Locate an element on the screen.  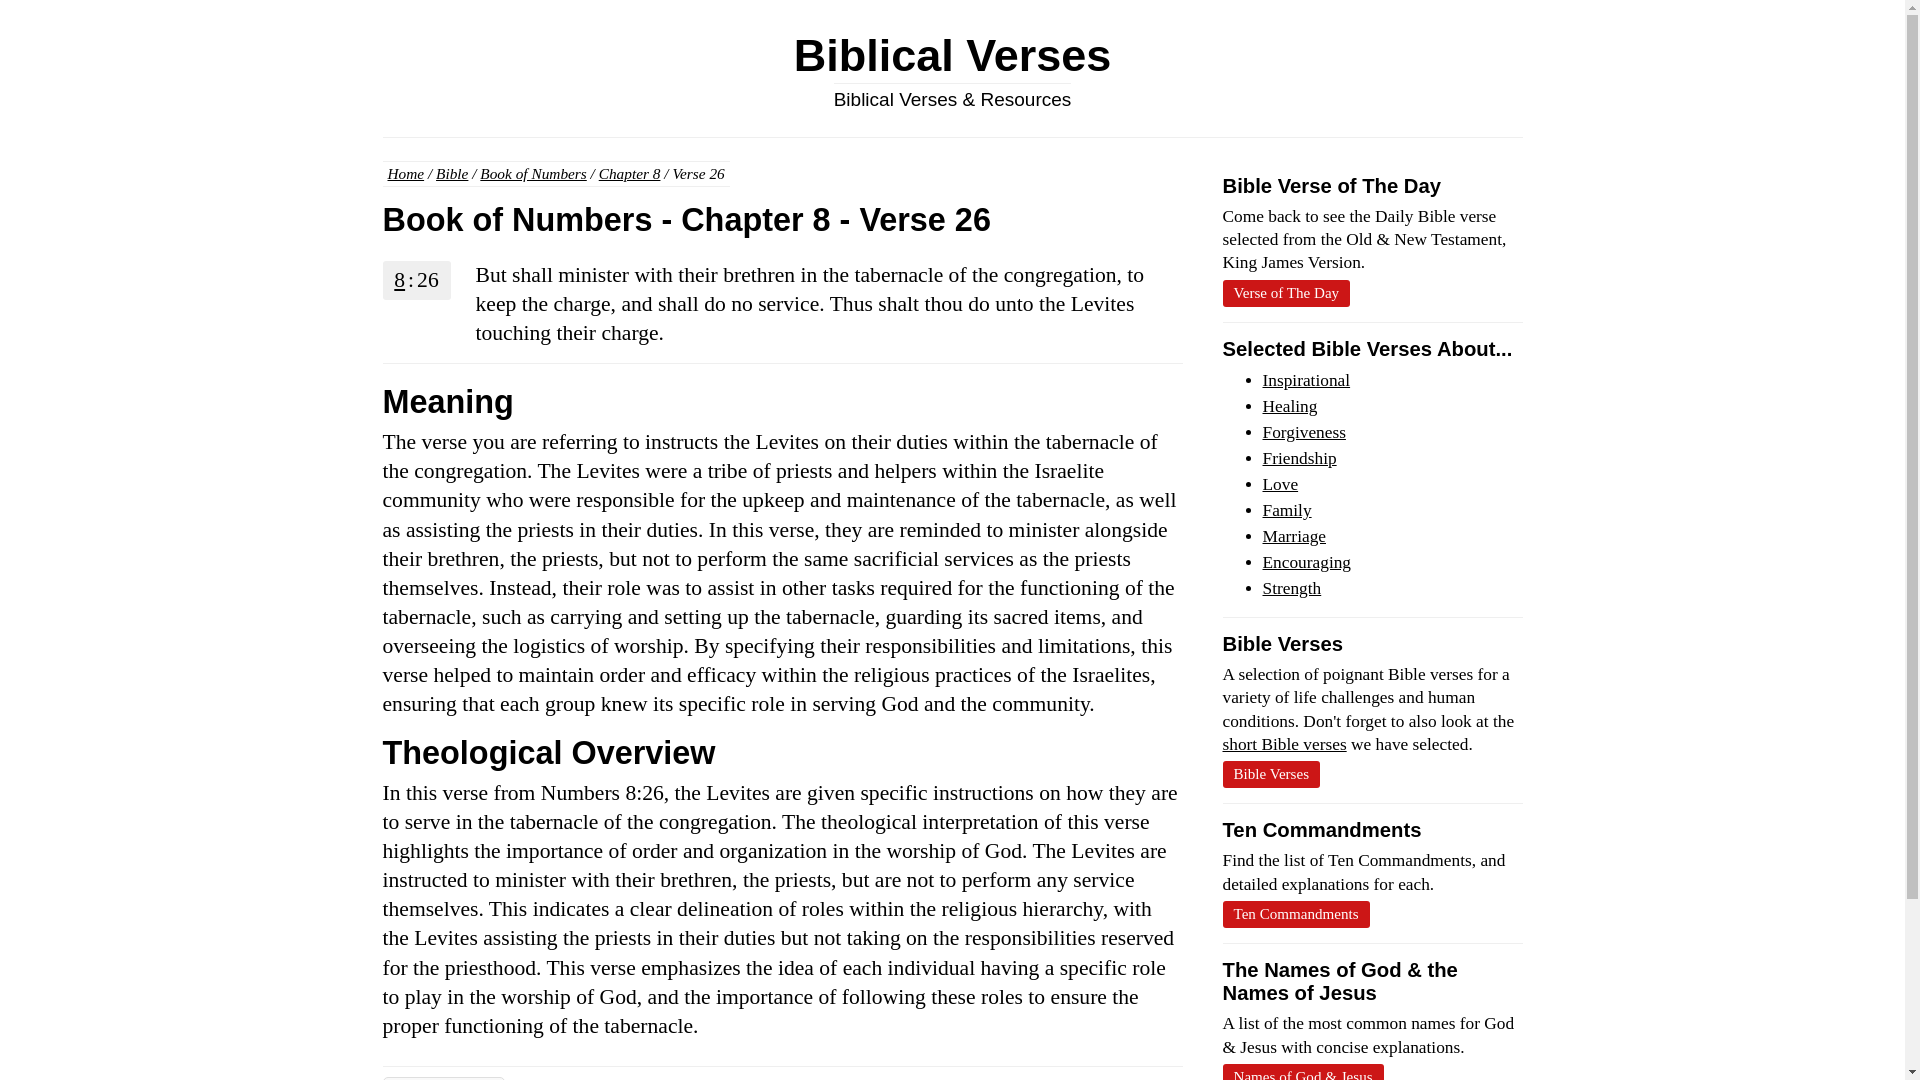
Family is located at coordinates (1286, 510).